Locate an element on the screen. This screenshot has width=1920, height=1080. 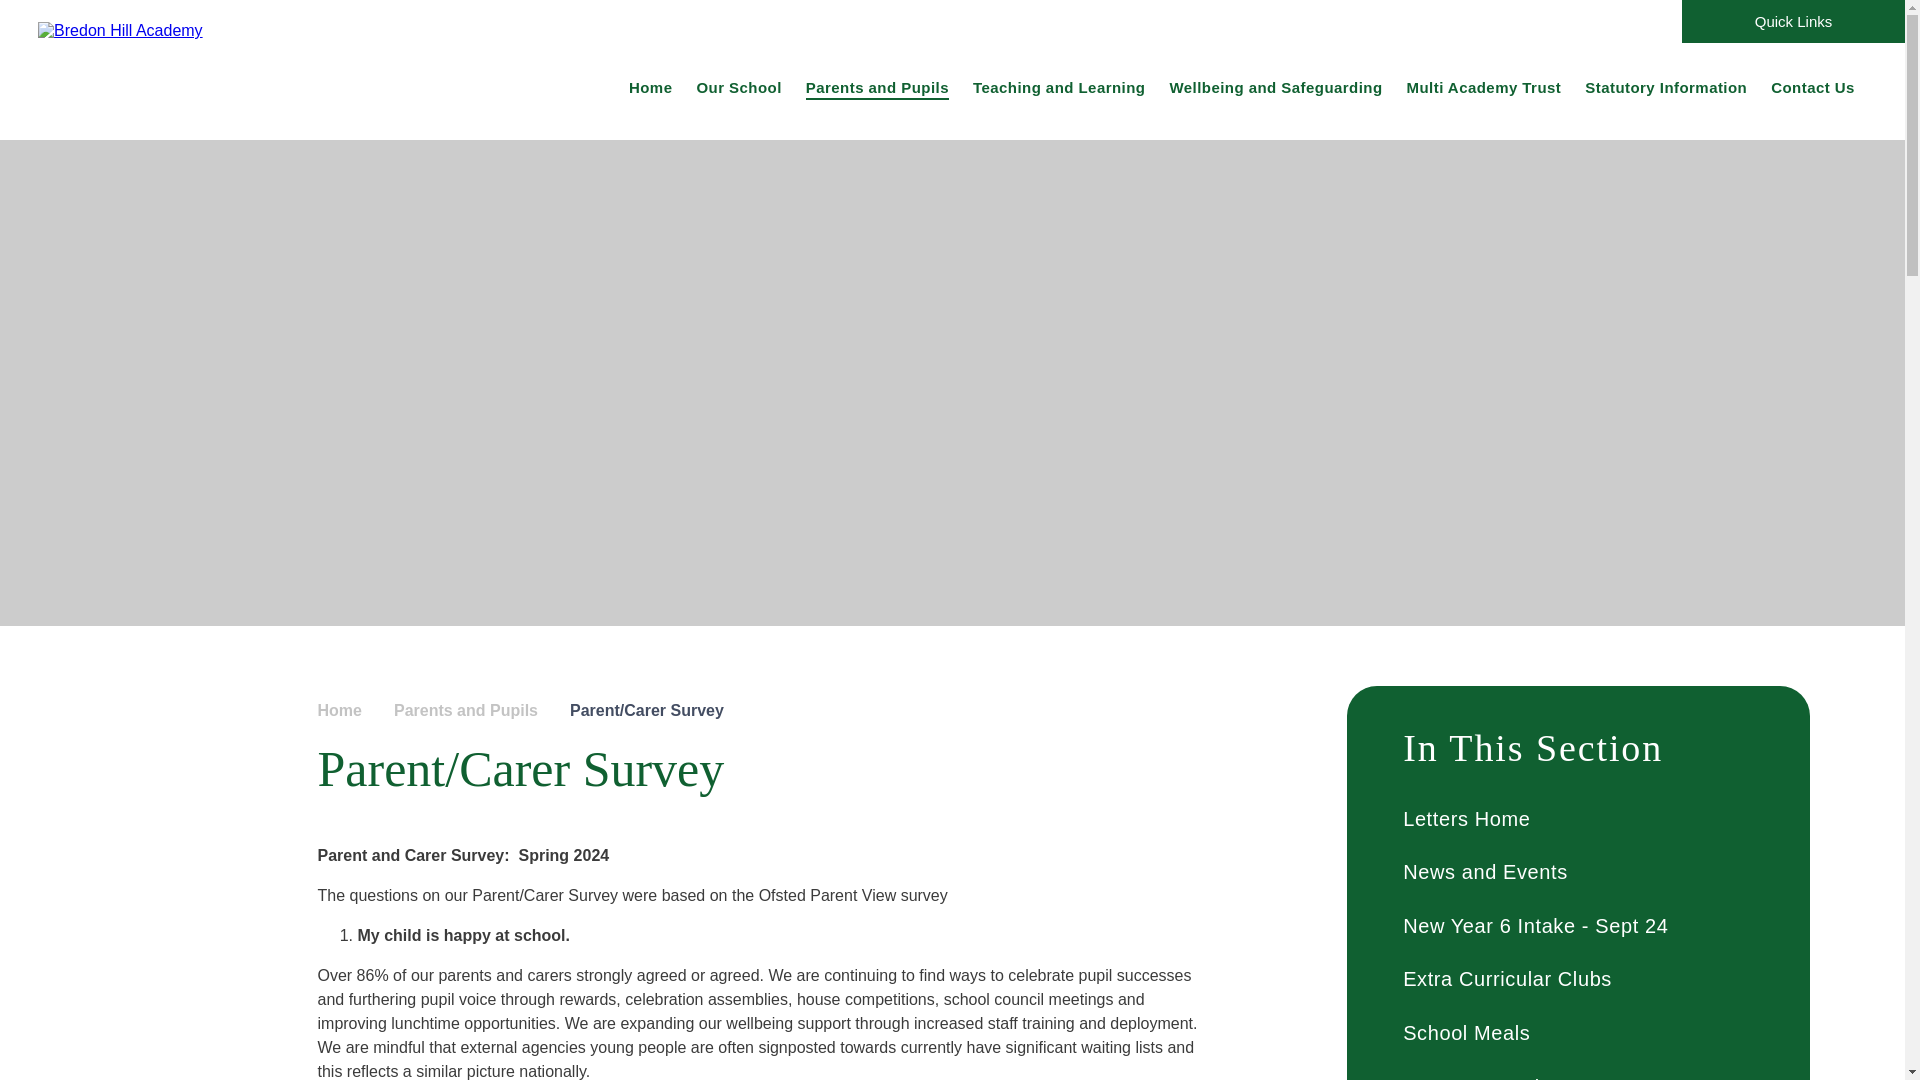
Our School is located at coordinates (738, 86).